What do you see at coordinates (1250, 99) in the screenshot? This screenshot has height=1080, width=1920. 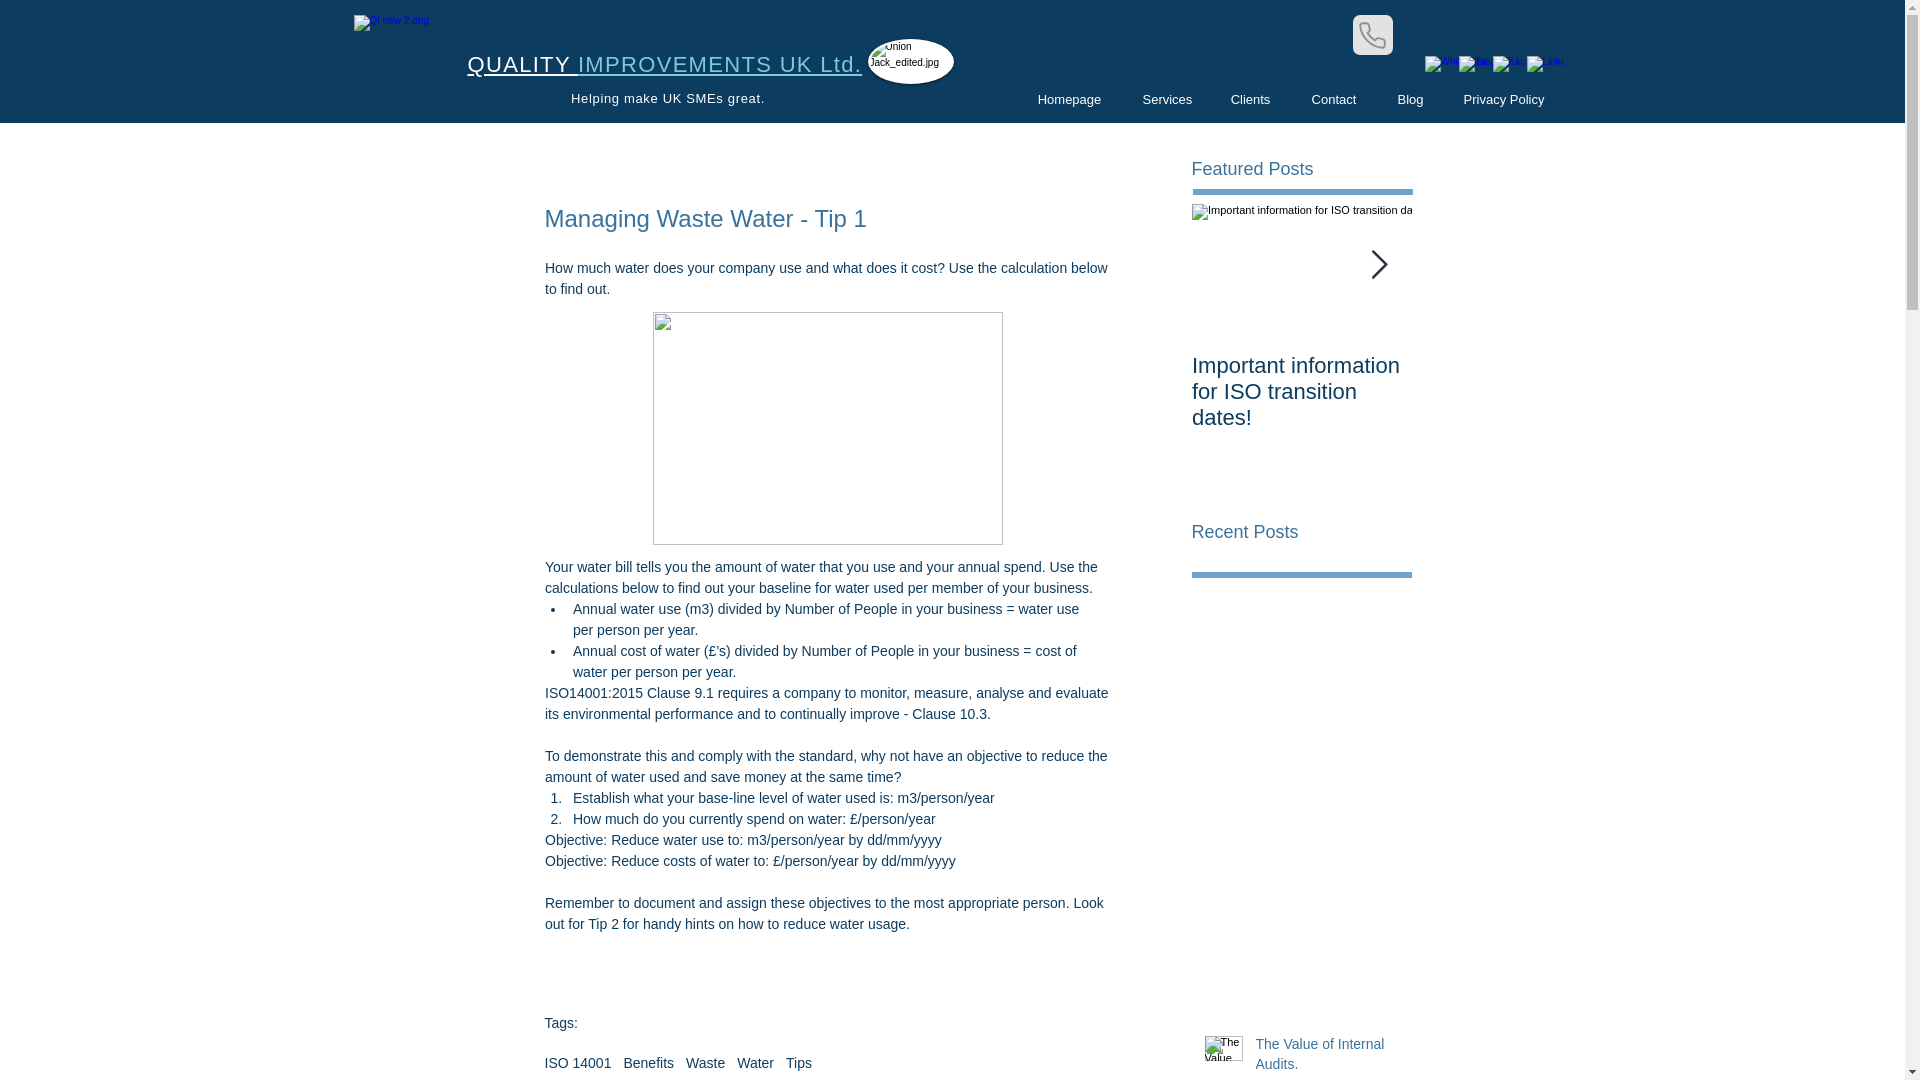 I see `Clients` at bounding box center [1250, 99].